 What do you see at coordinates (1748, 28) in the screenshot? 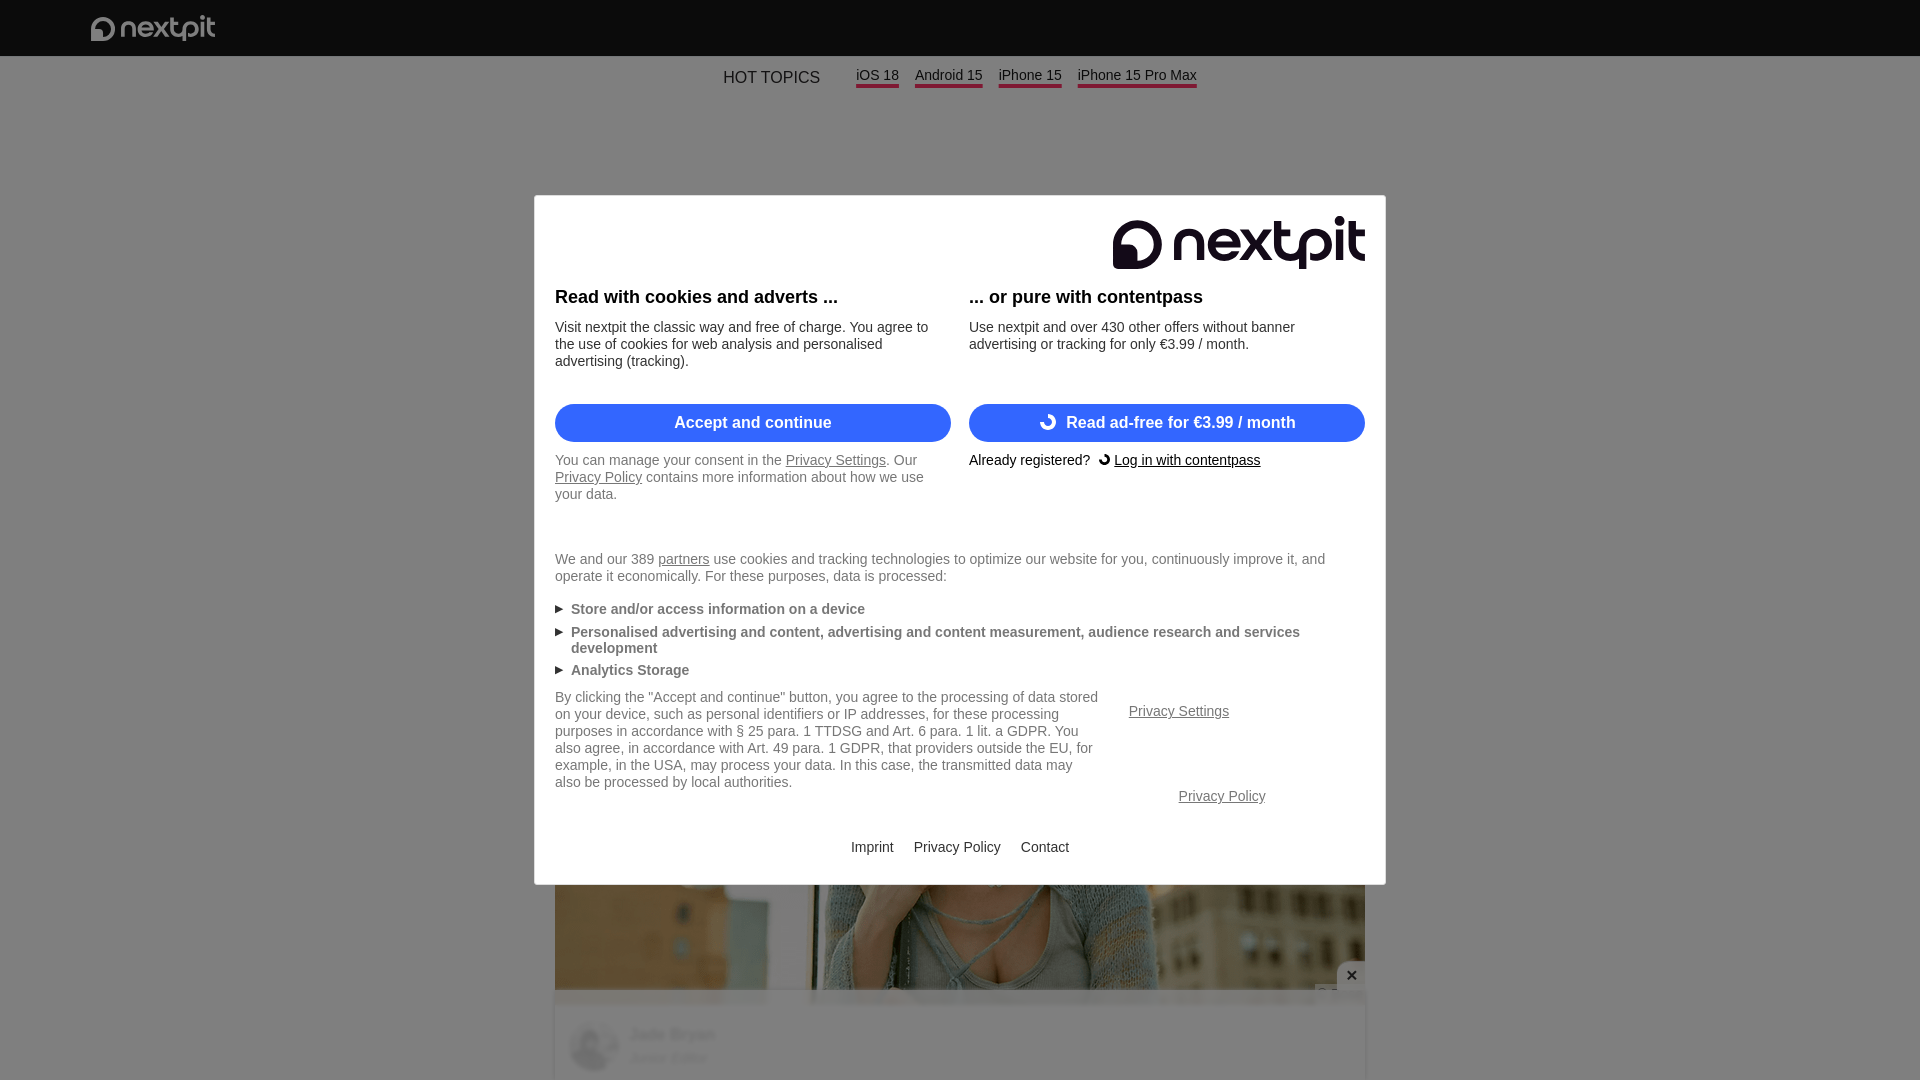
I see `Login` at bounding box center [1748, 28].